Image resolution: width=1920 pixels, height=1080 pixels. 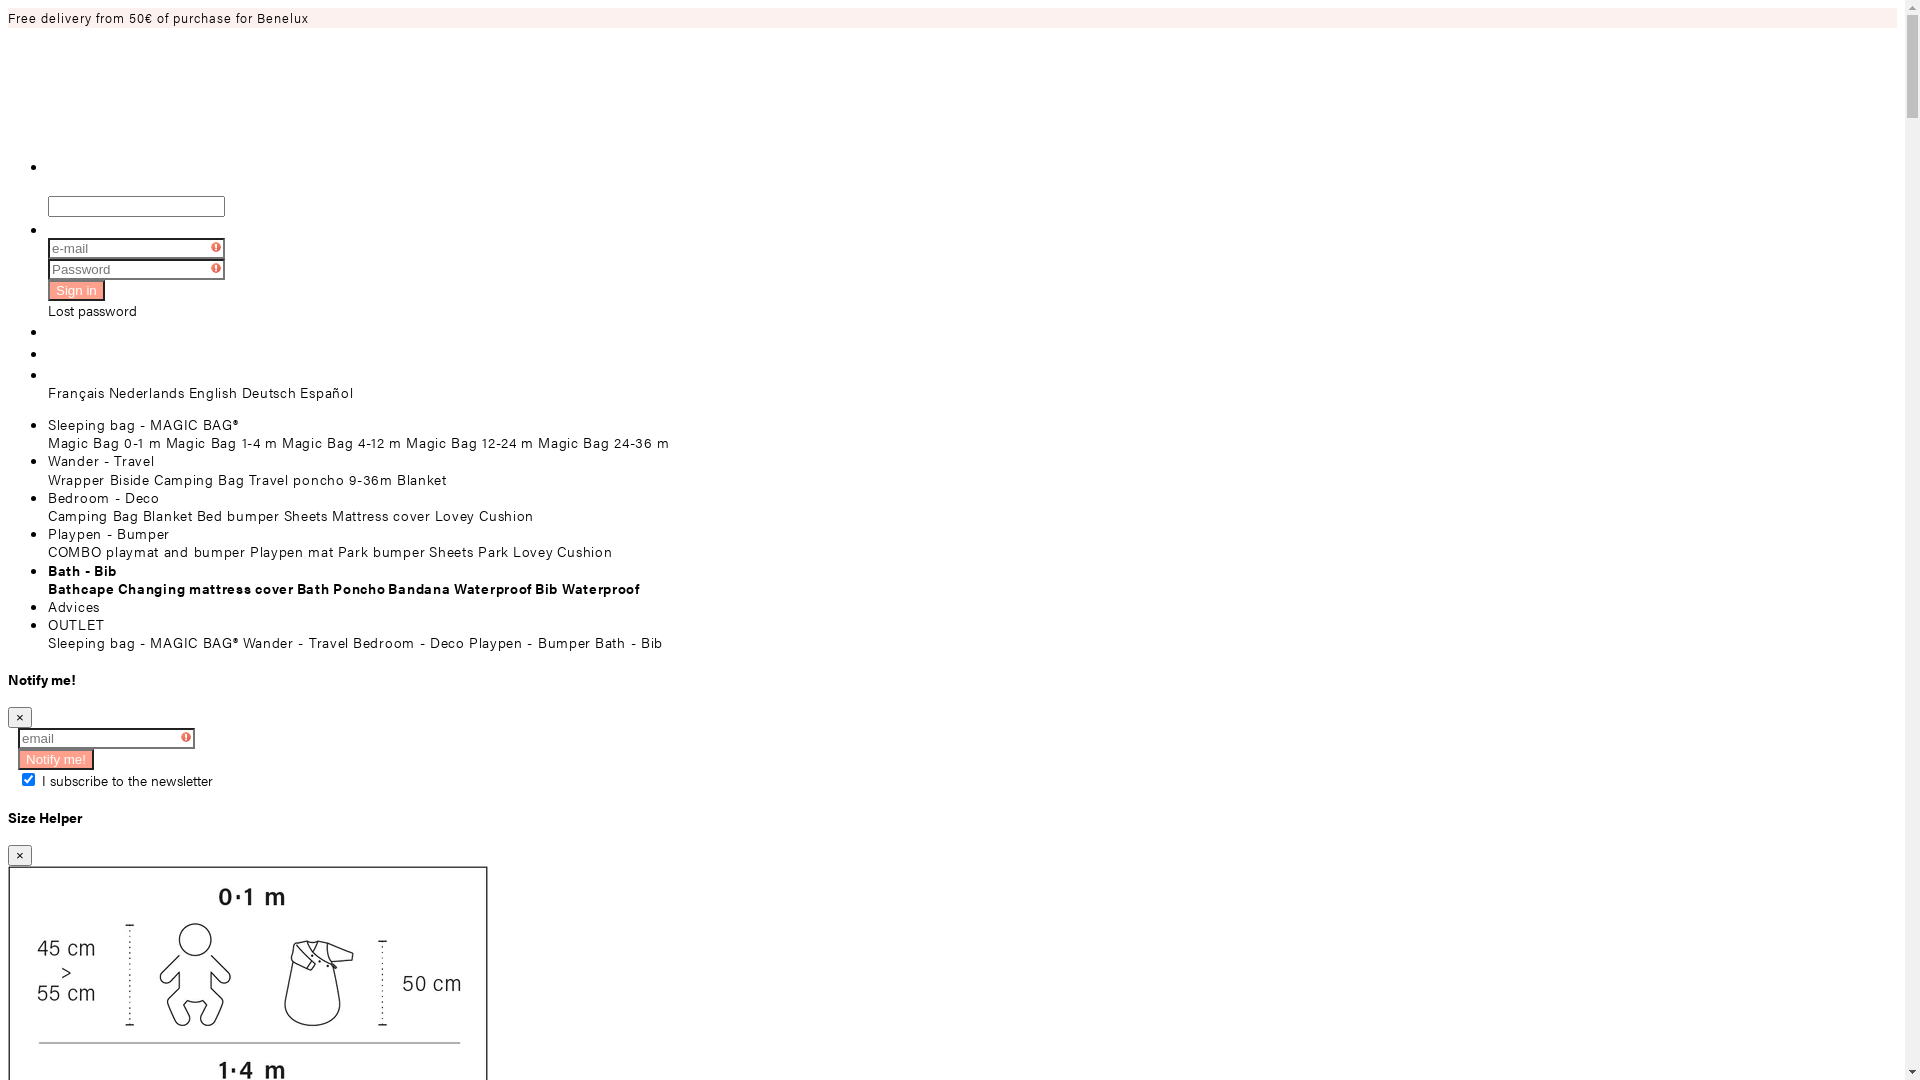 I want to click on Wrapper Biside, so click(x=99, y=479).